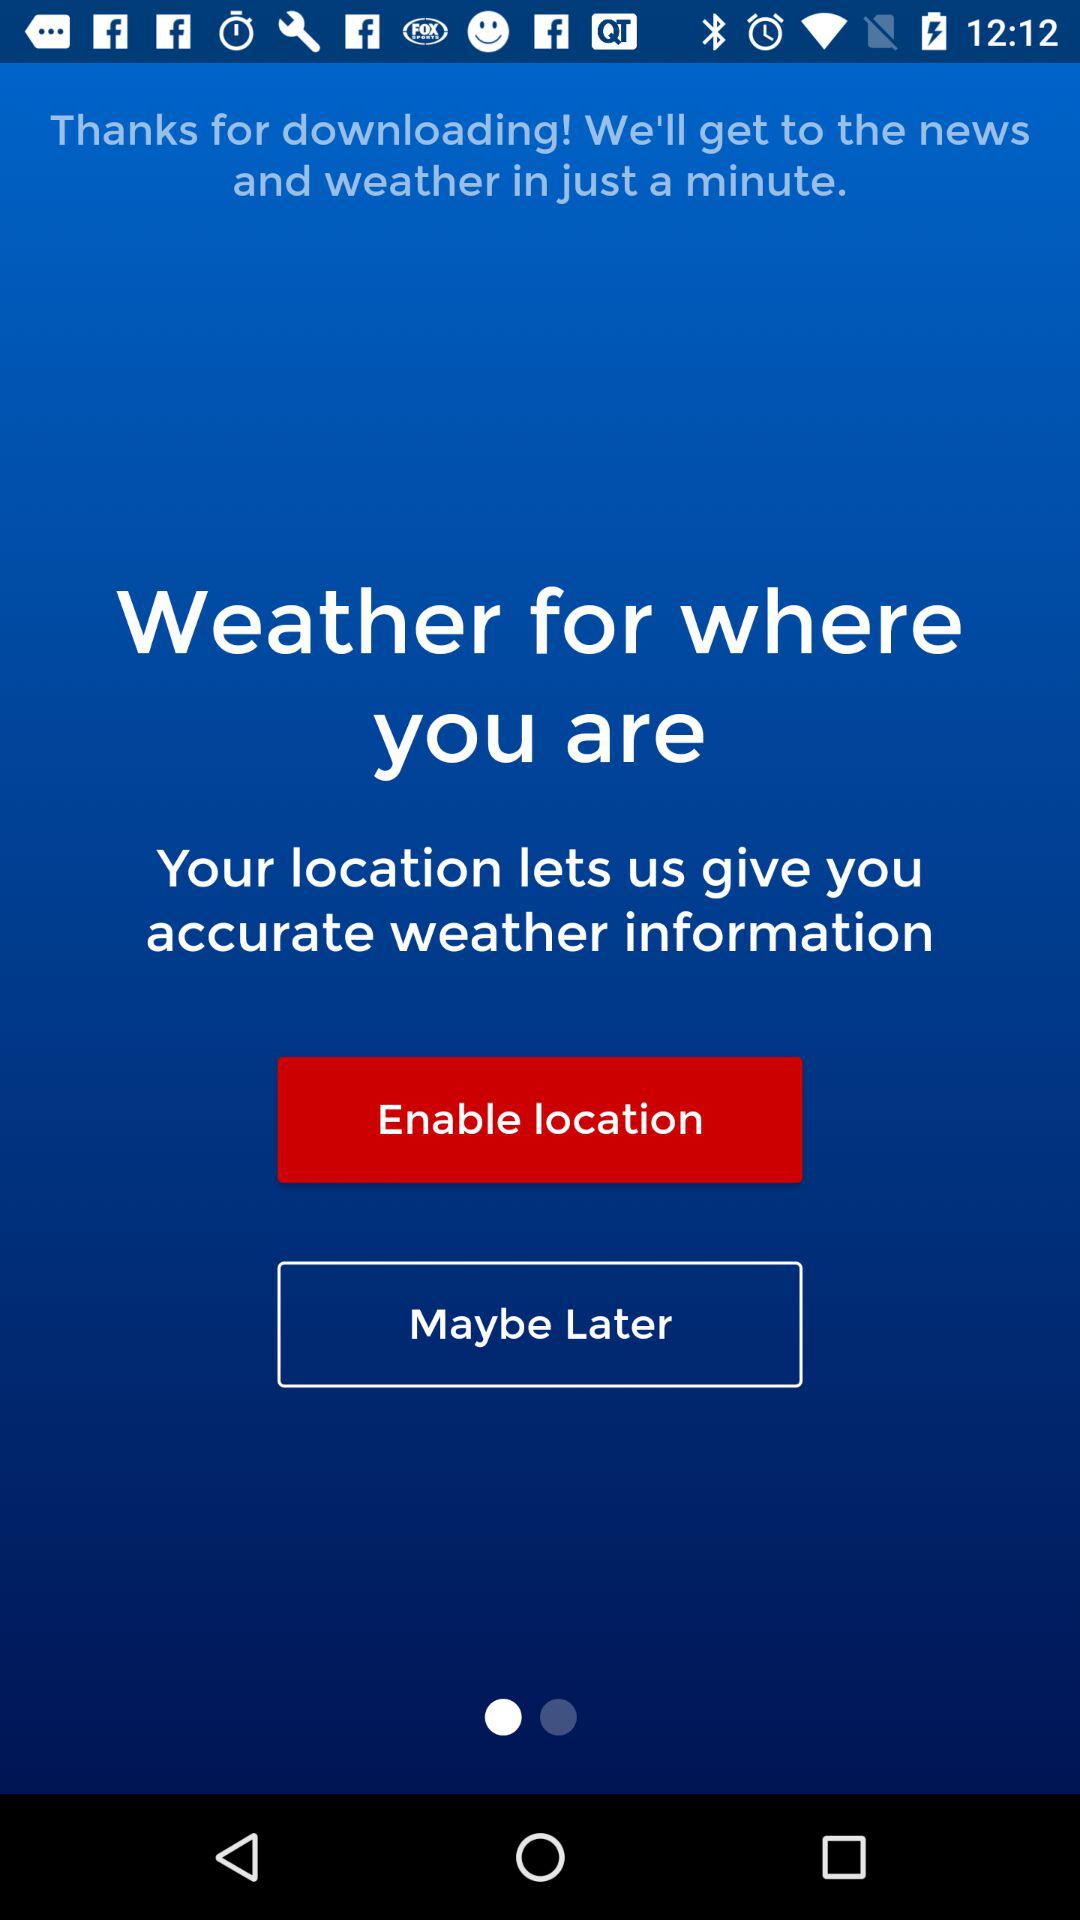 The image size is (1080, 1920). I want to click on open icon above the maybe later icon, so click(540, 1119).